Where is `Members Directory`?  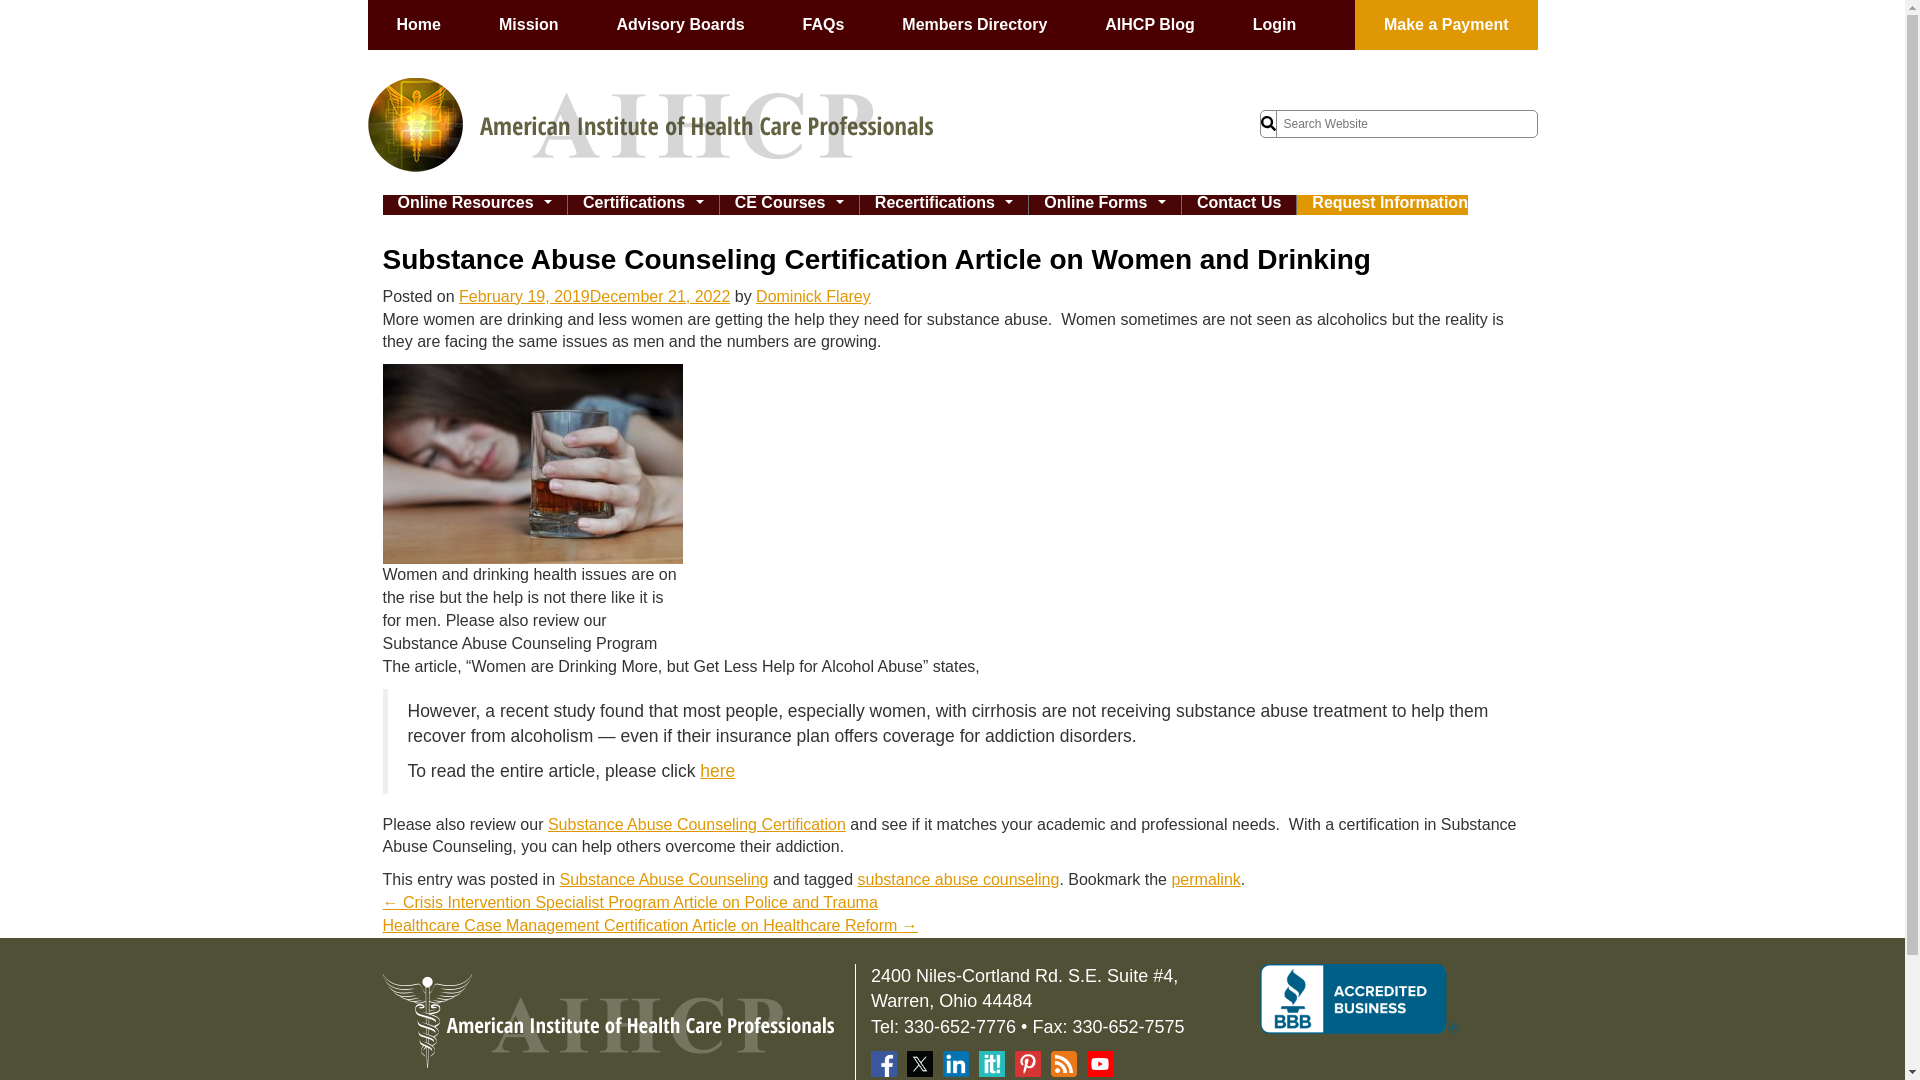 Members Directory is located at coordinates (974, 24).